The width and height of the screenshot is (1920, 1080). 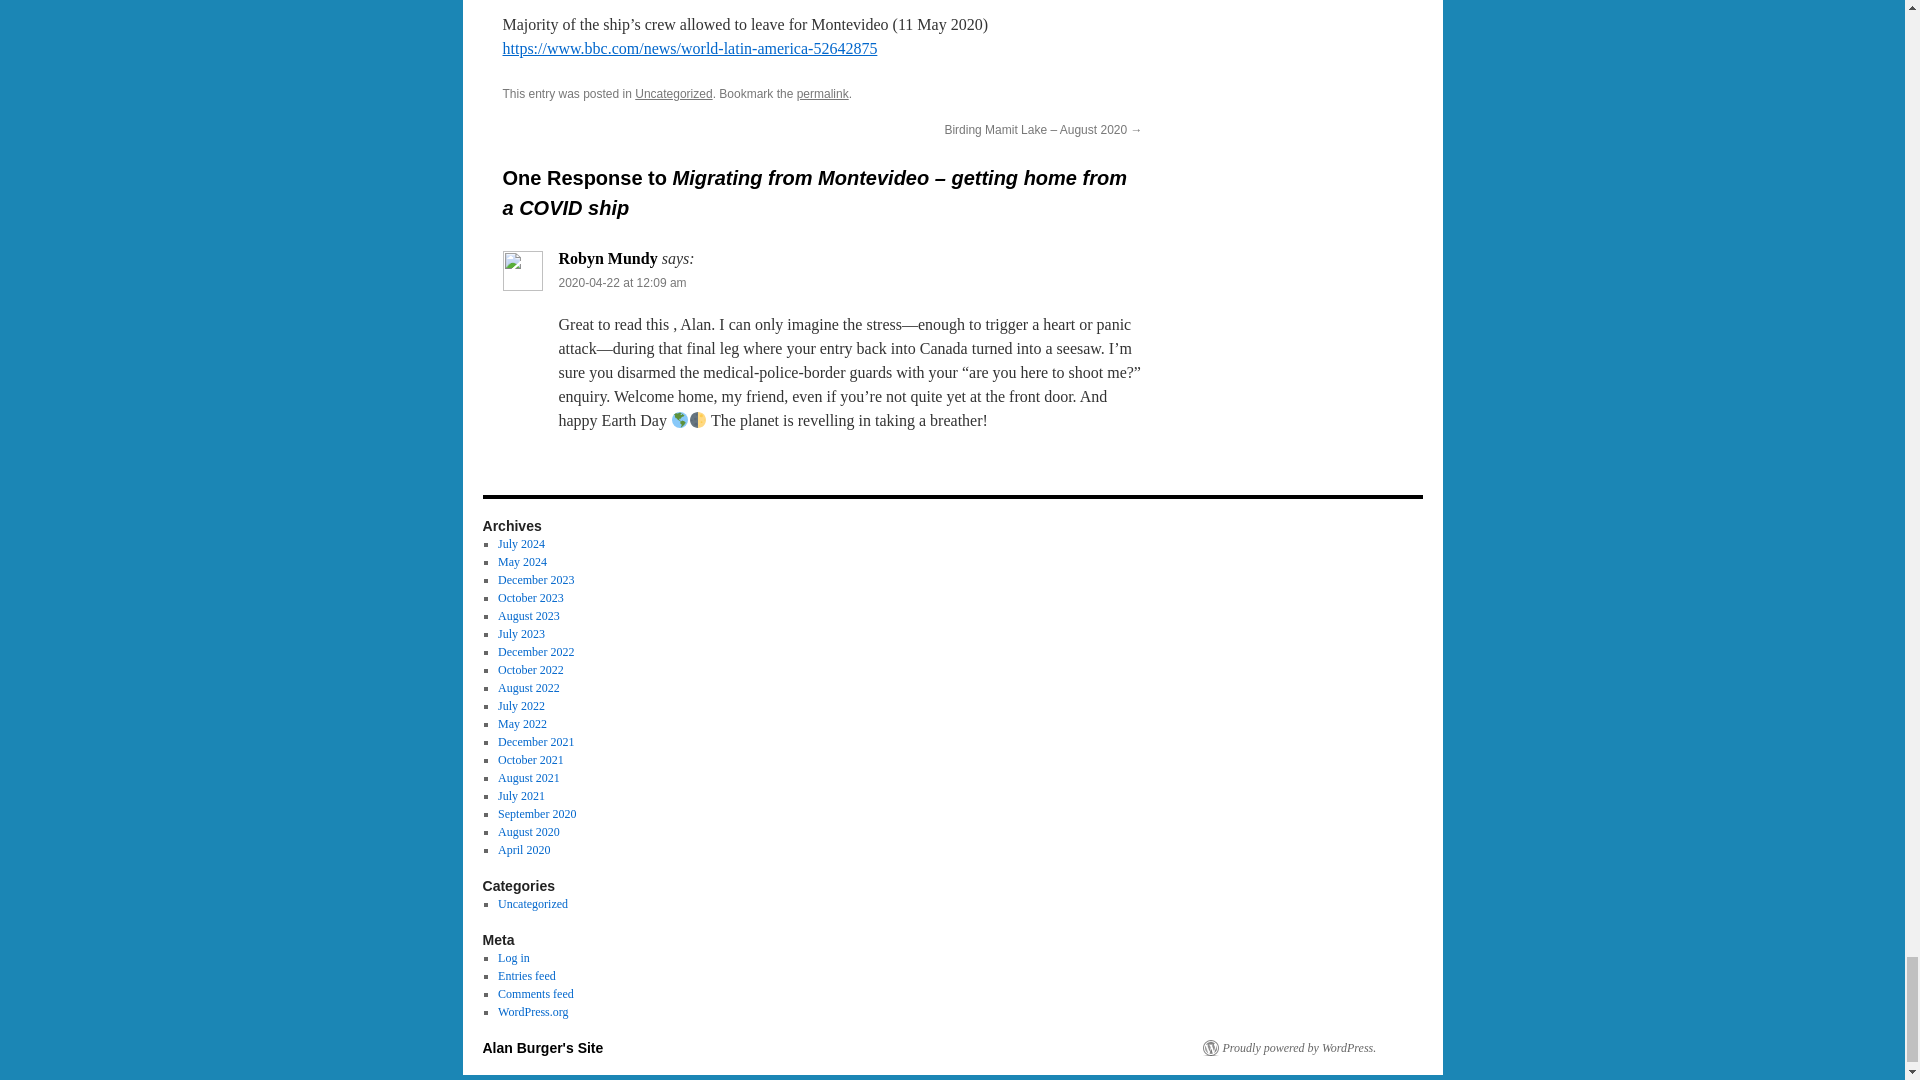 I want to click on Uncategorized, so click(x=674, y=94).